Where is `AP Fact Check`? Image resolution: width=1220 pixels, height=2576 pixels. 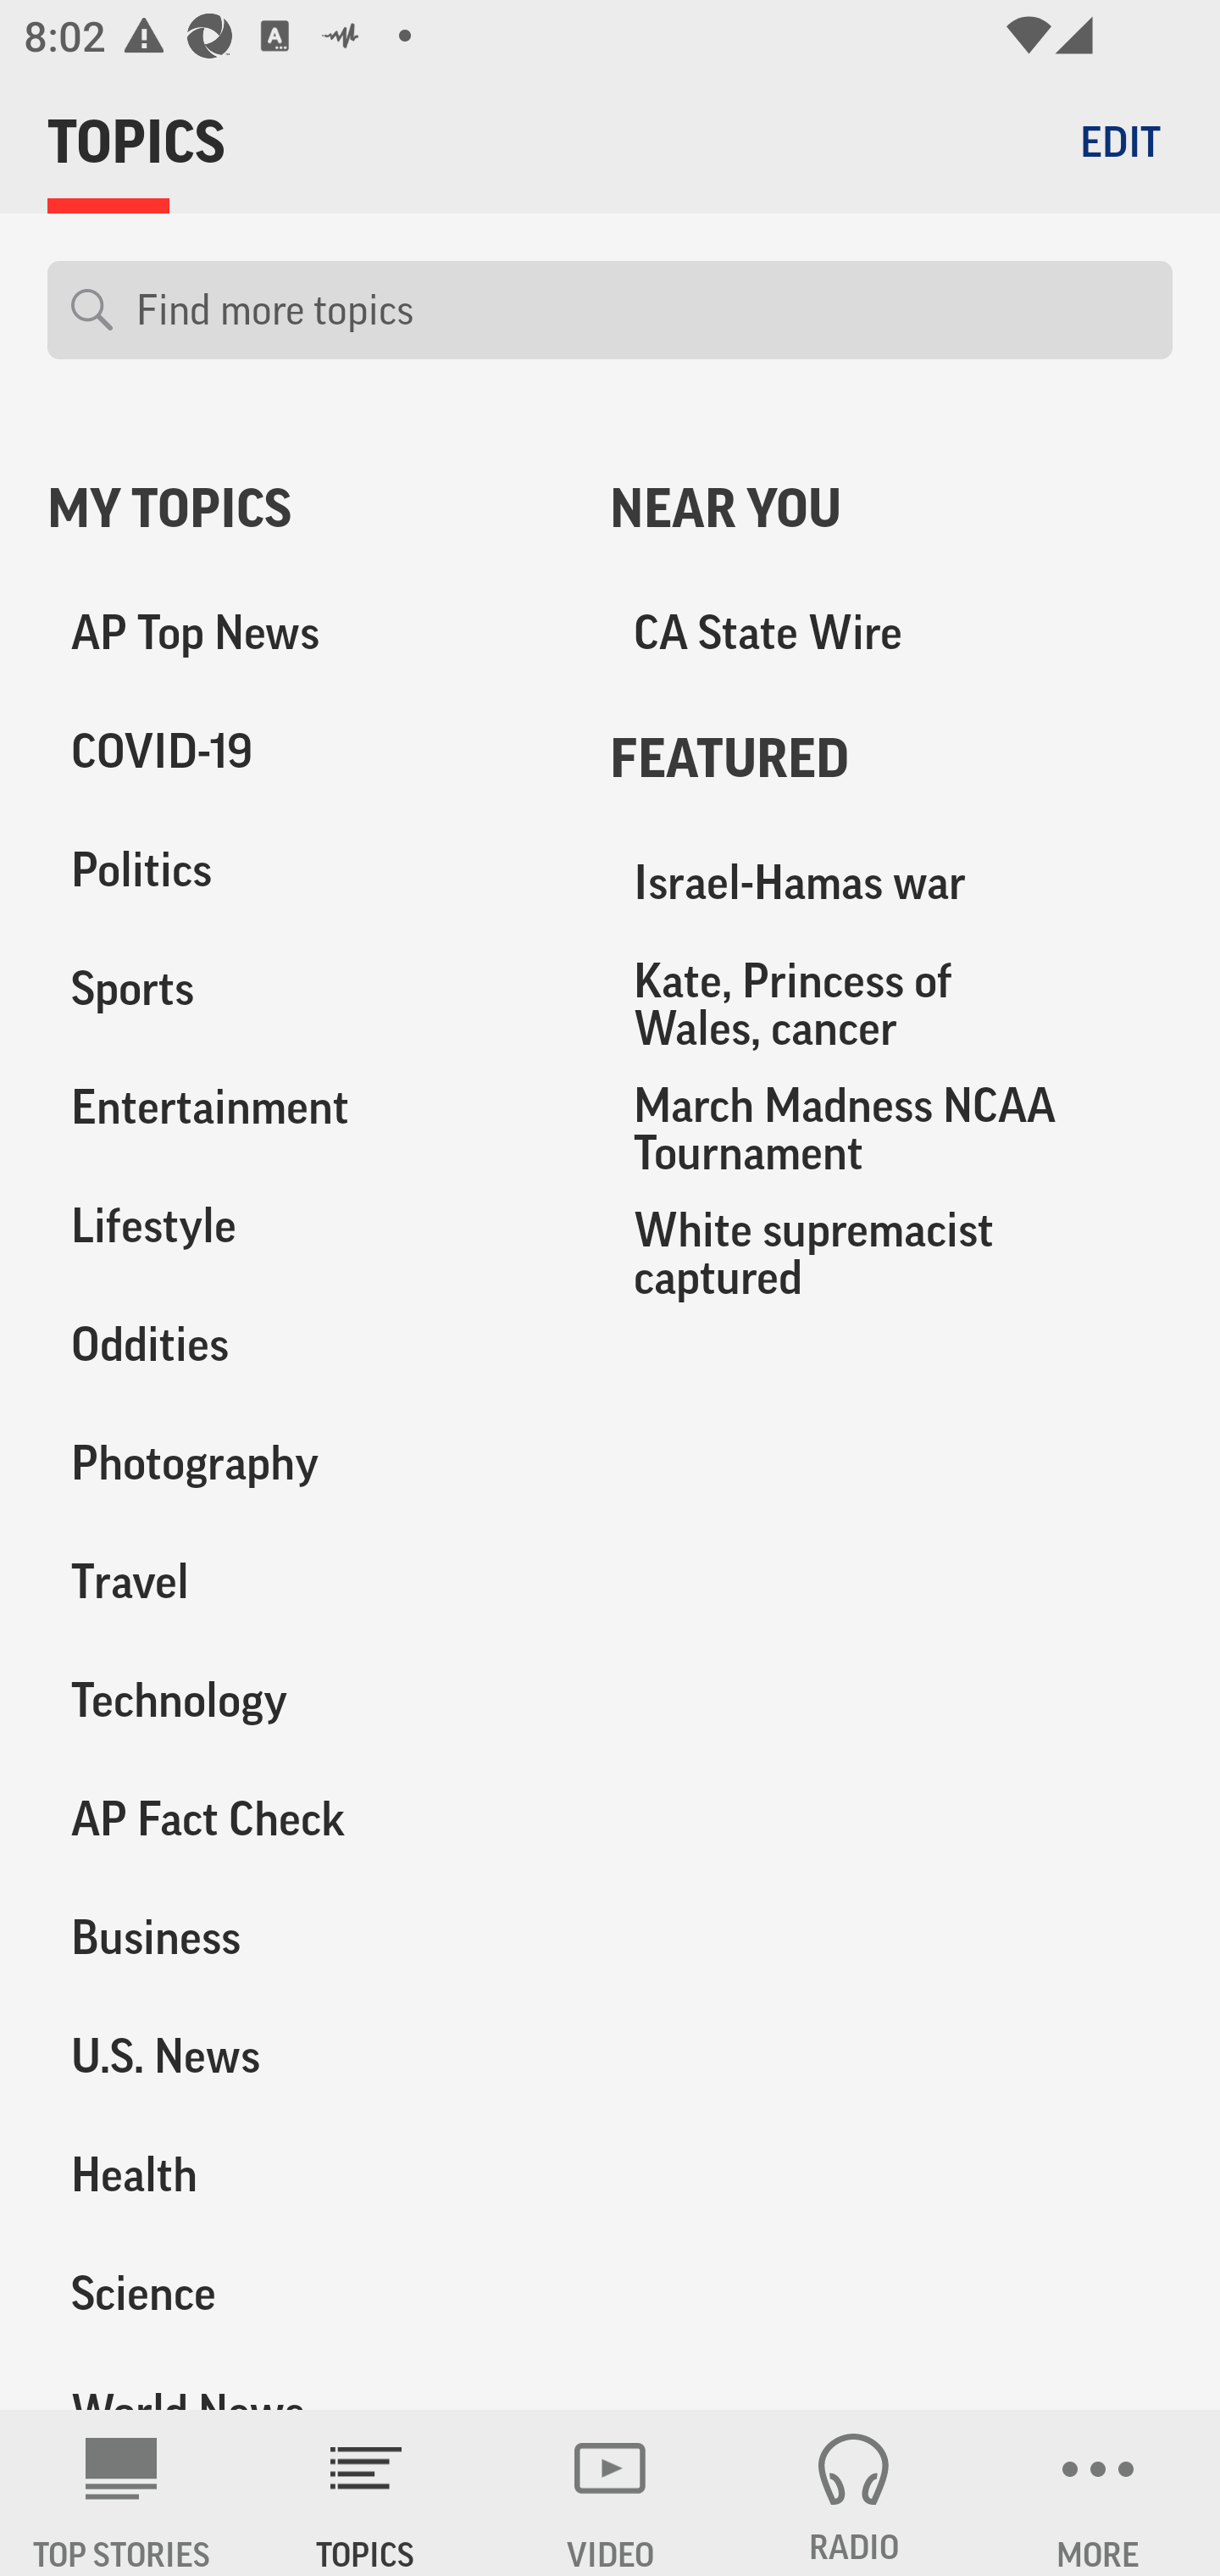 AP Fact Check is located at coordinates (305, 1818).